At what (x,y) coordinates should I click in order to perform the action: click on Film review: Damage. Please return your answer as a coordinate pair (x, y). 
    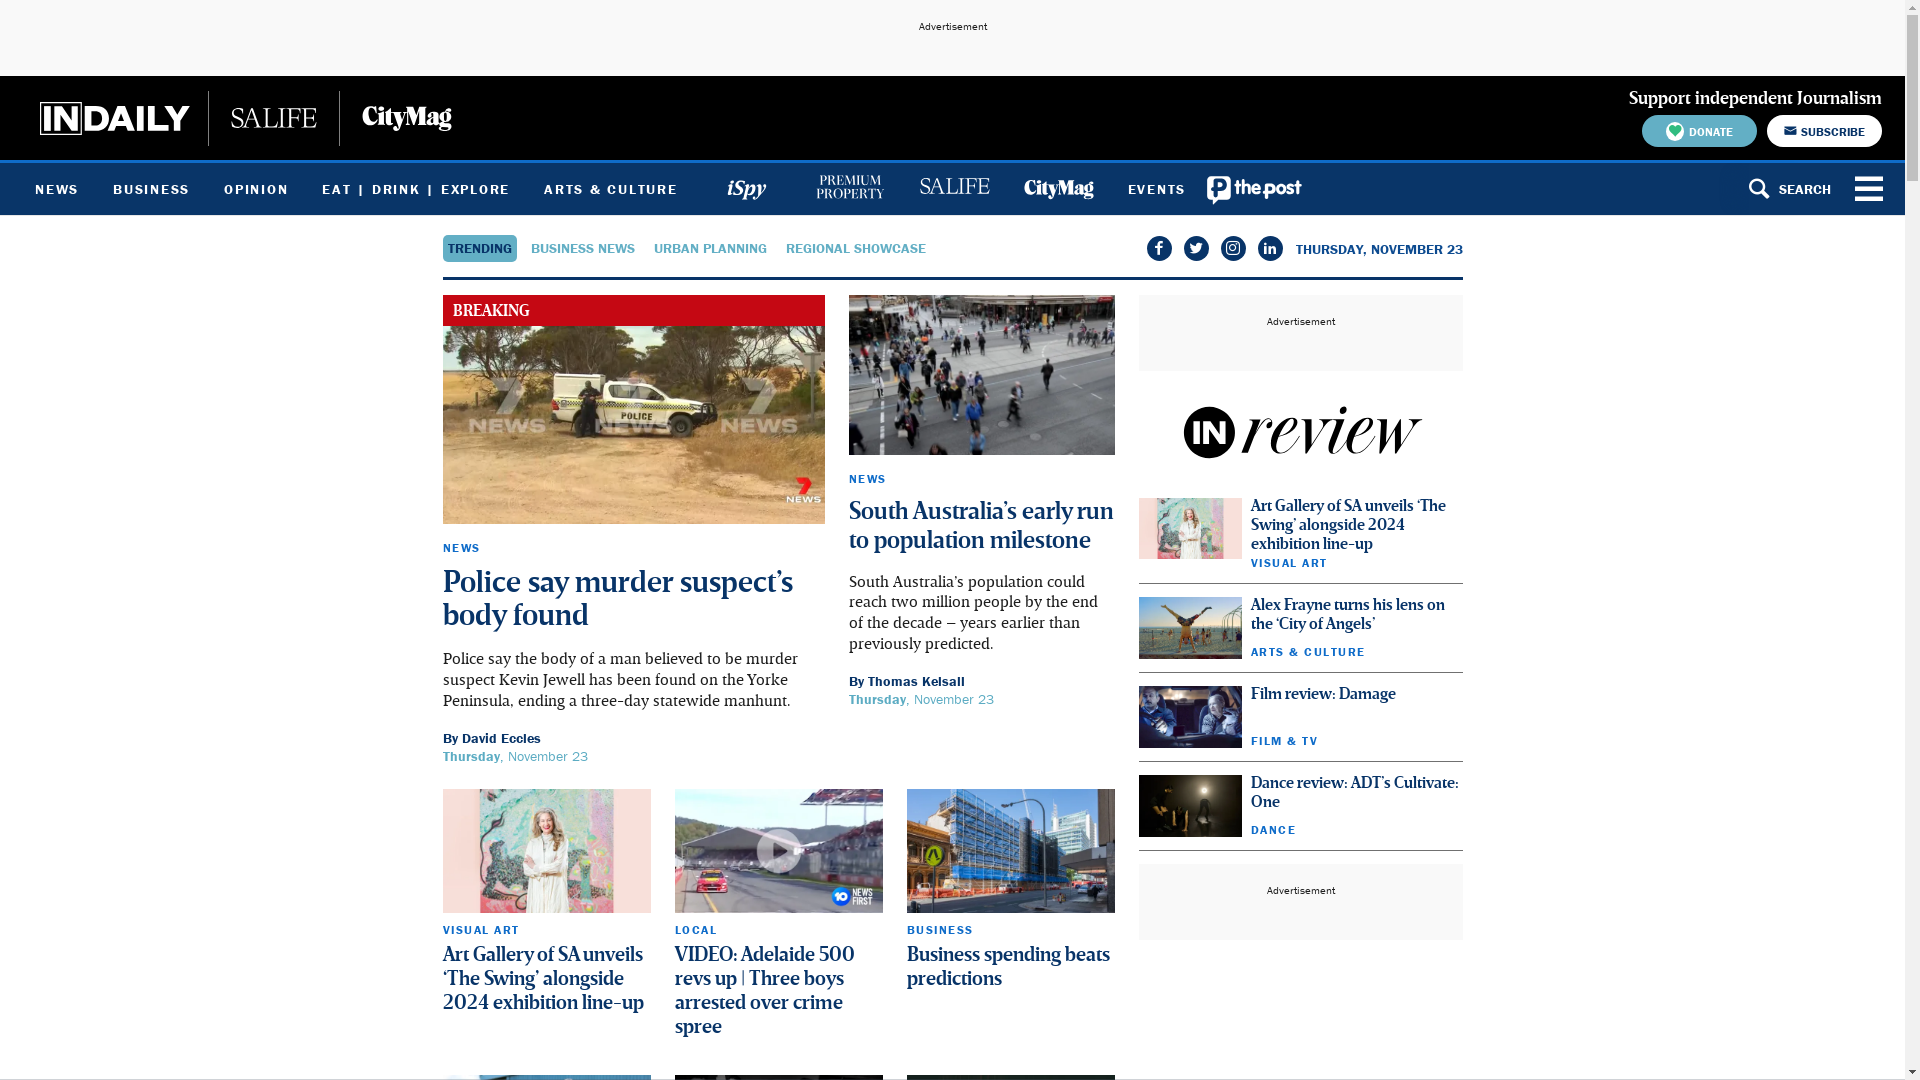
    Looking at the image, I should click on (1322, 695).